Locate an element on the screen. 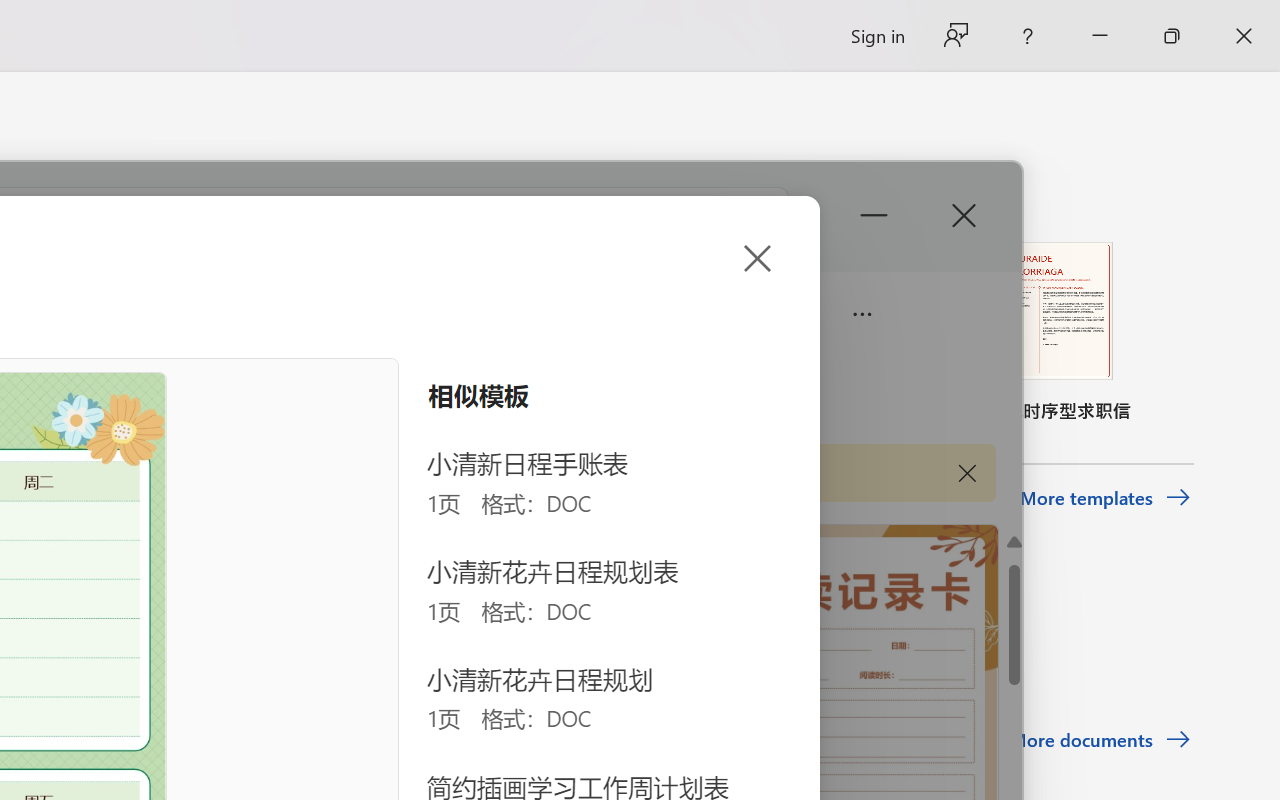 The image size is (1280, 800). More documents is located at coordinates (1100, 740).